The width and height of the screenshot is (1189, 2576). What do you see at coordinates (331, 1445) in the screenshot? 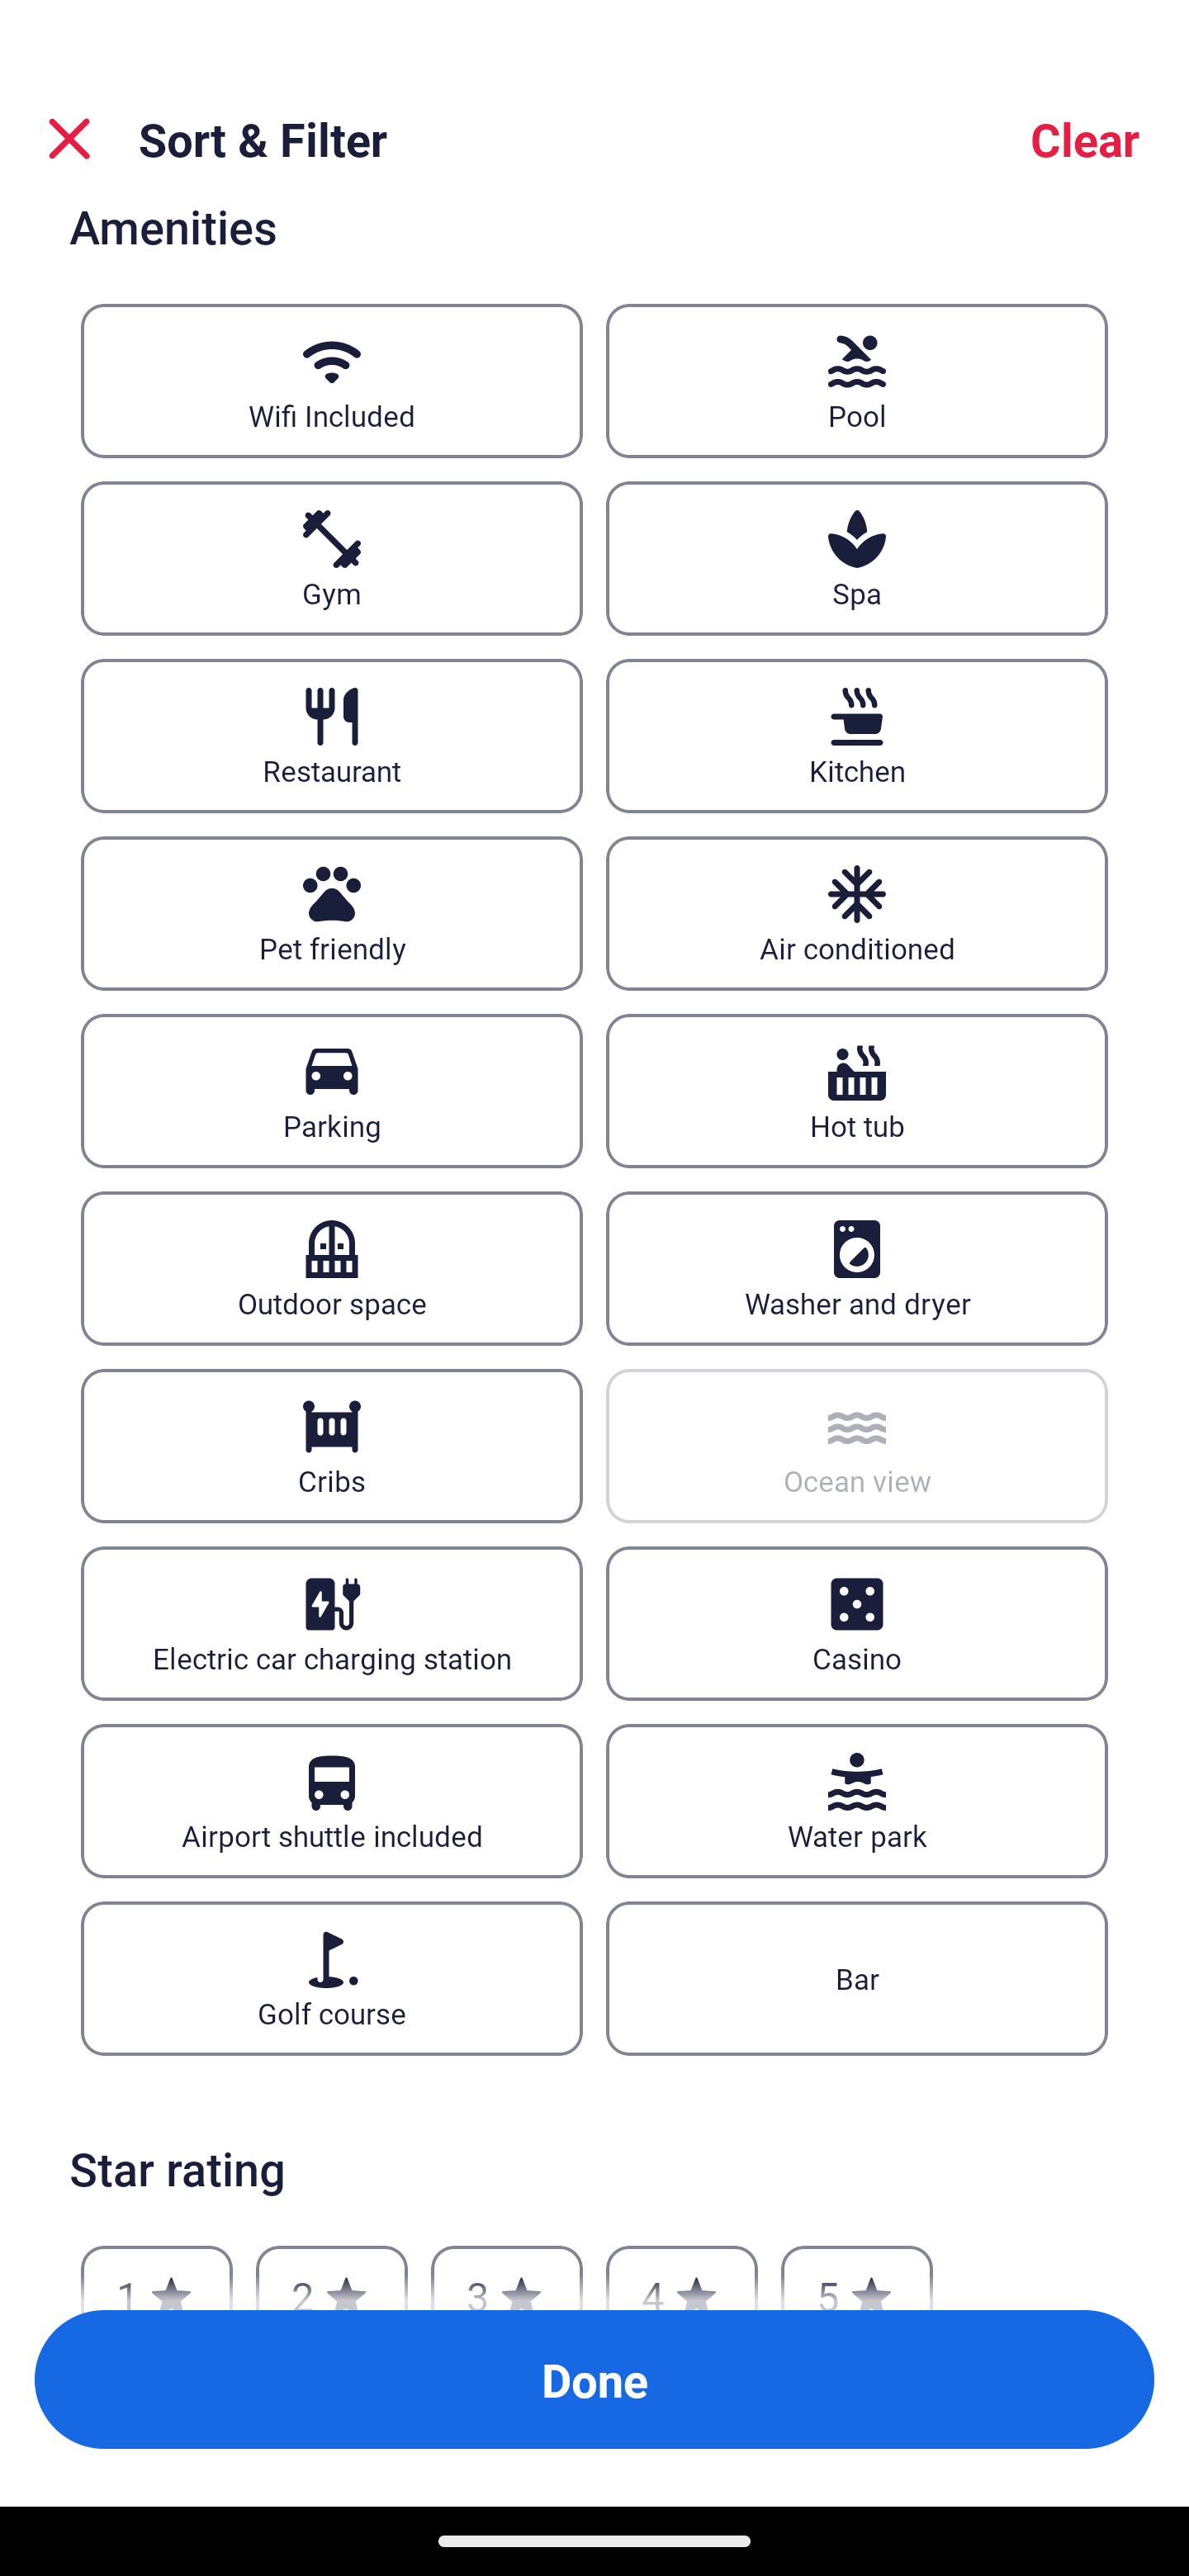
I see `Cribs` at bounding box center [331, 1445].